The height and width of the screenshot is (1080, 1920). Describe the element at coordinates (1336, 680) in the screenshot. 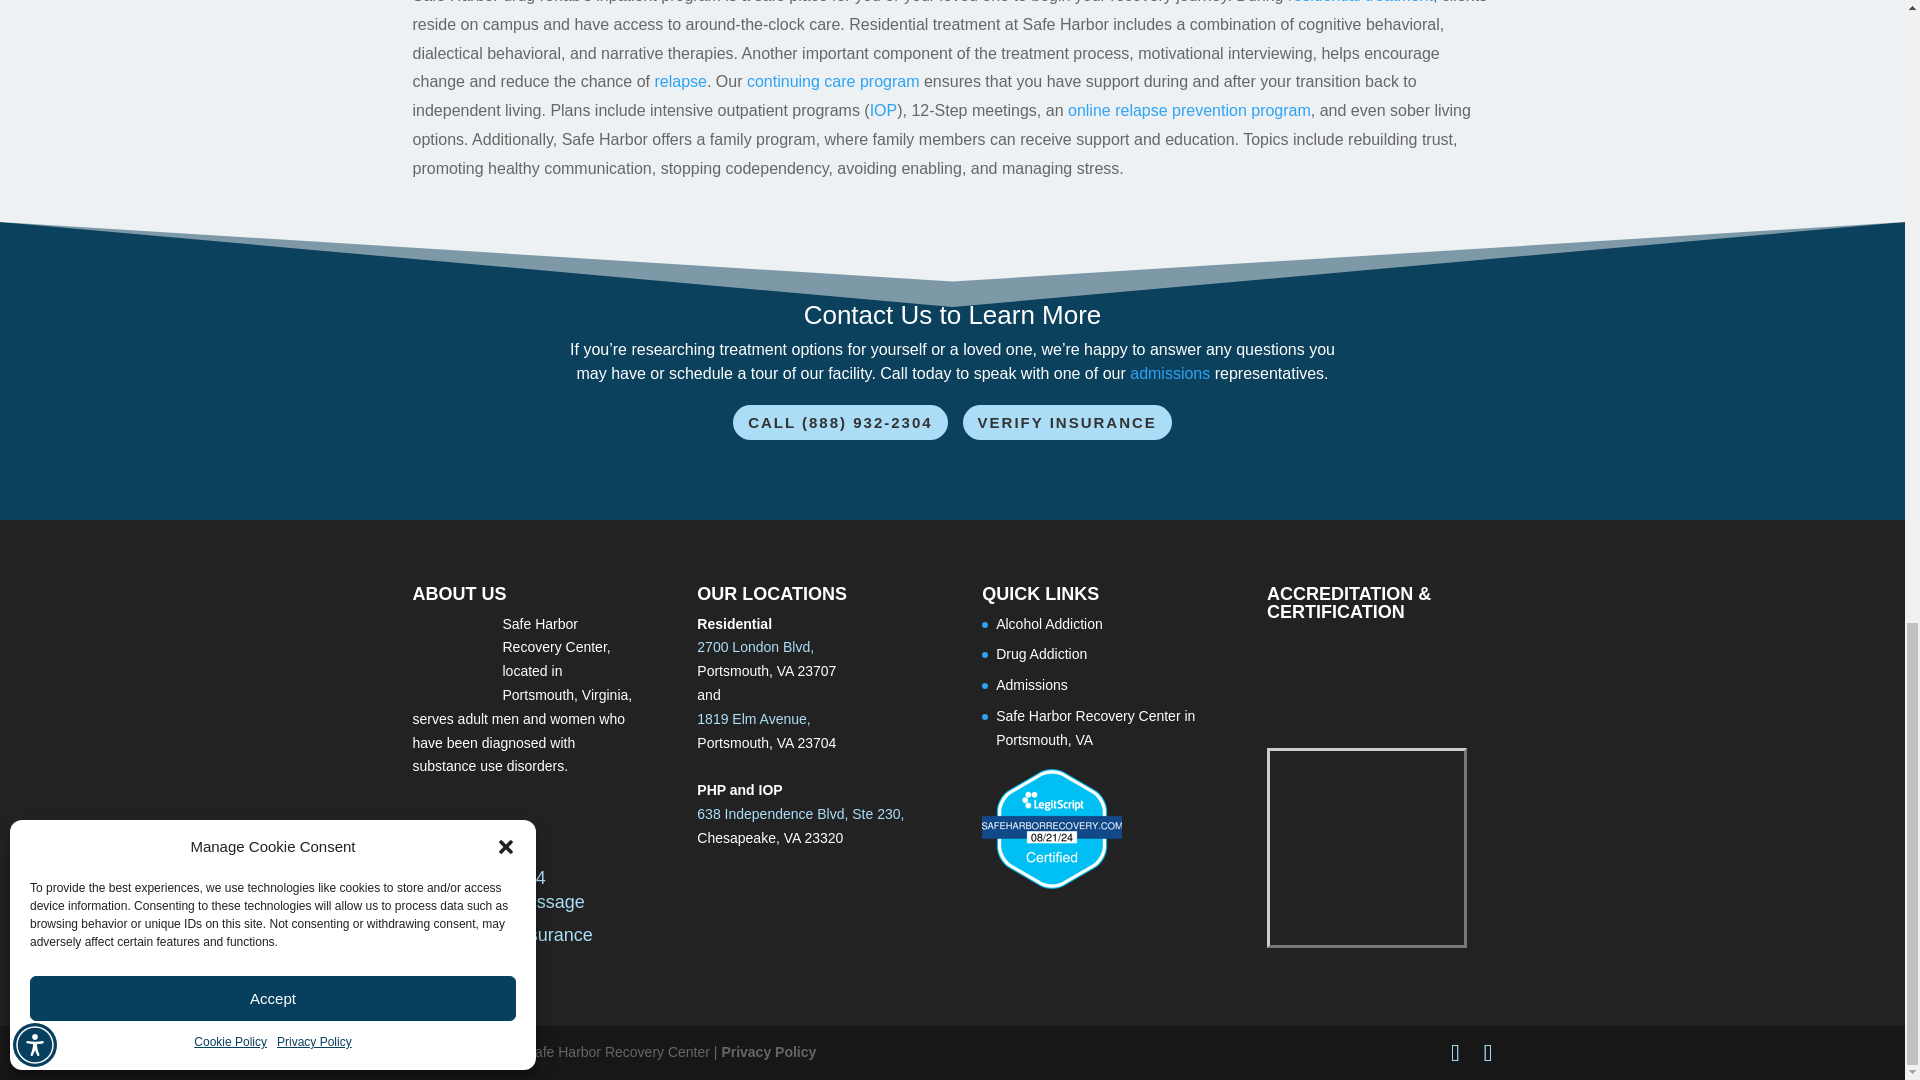

I see `The Joint Commission` at that location.